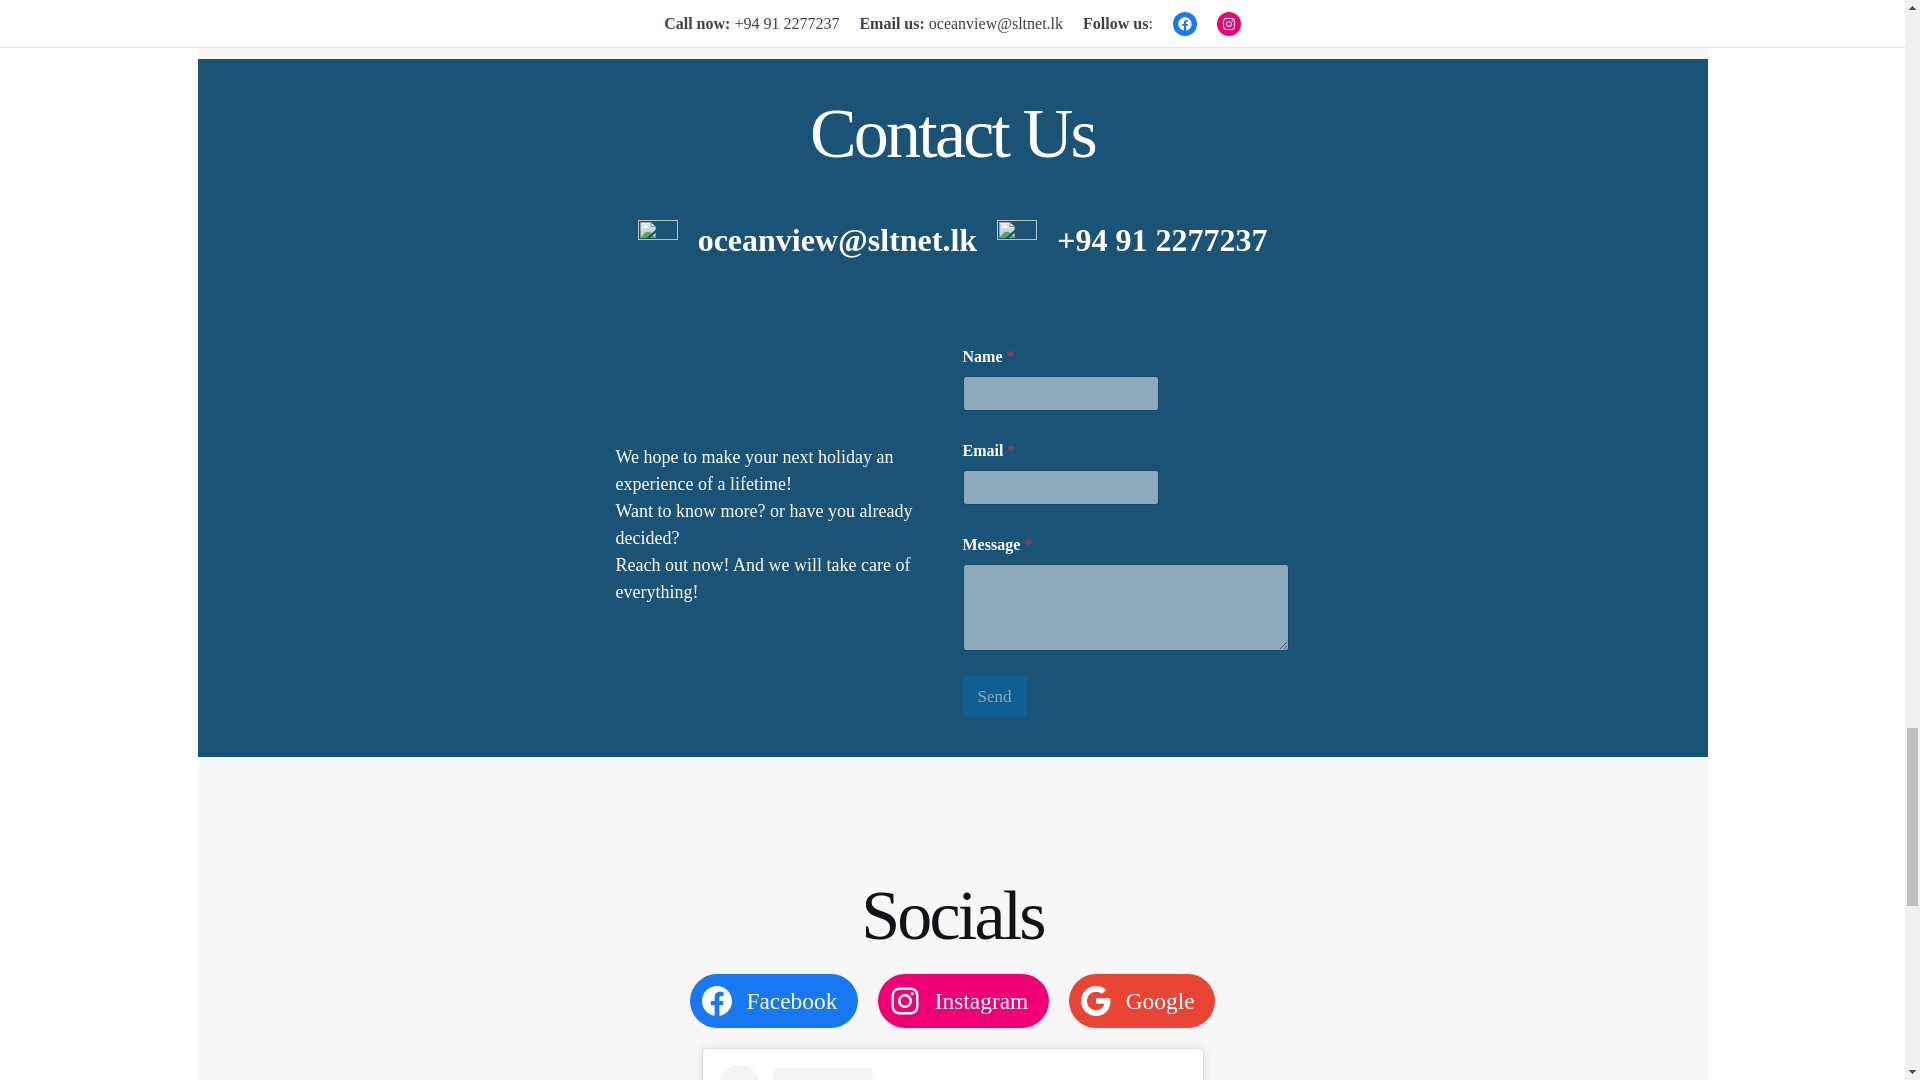  I want to click on Send, so click(993, 696).